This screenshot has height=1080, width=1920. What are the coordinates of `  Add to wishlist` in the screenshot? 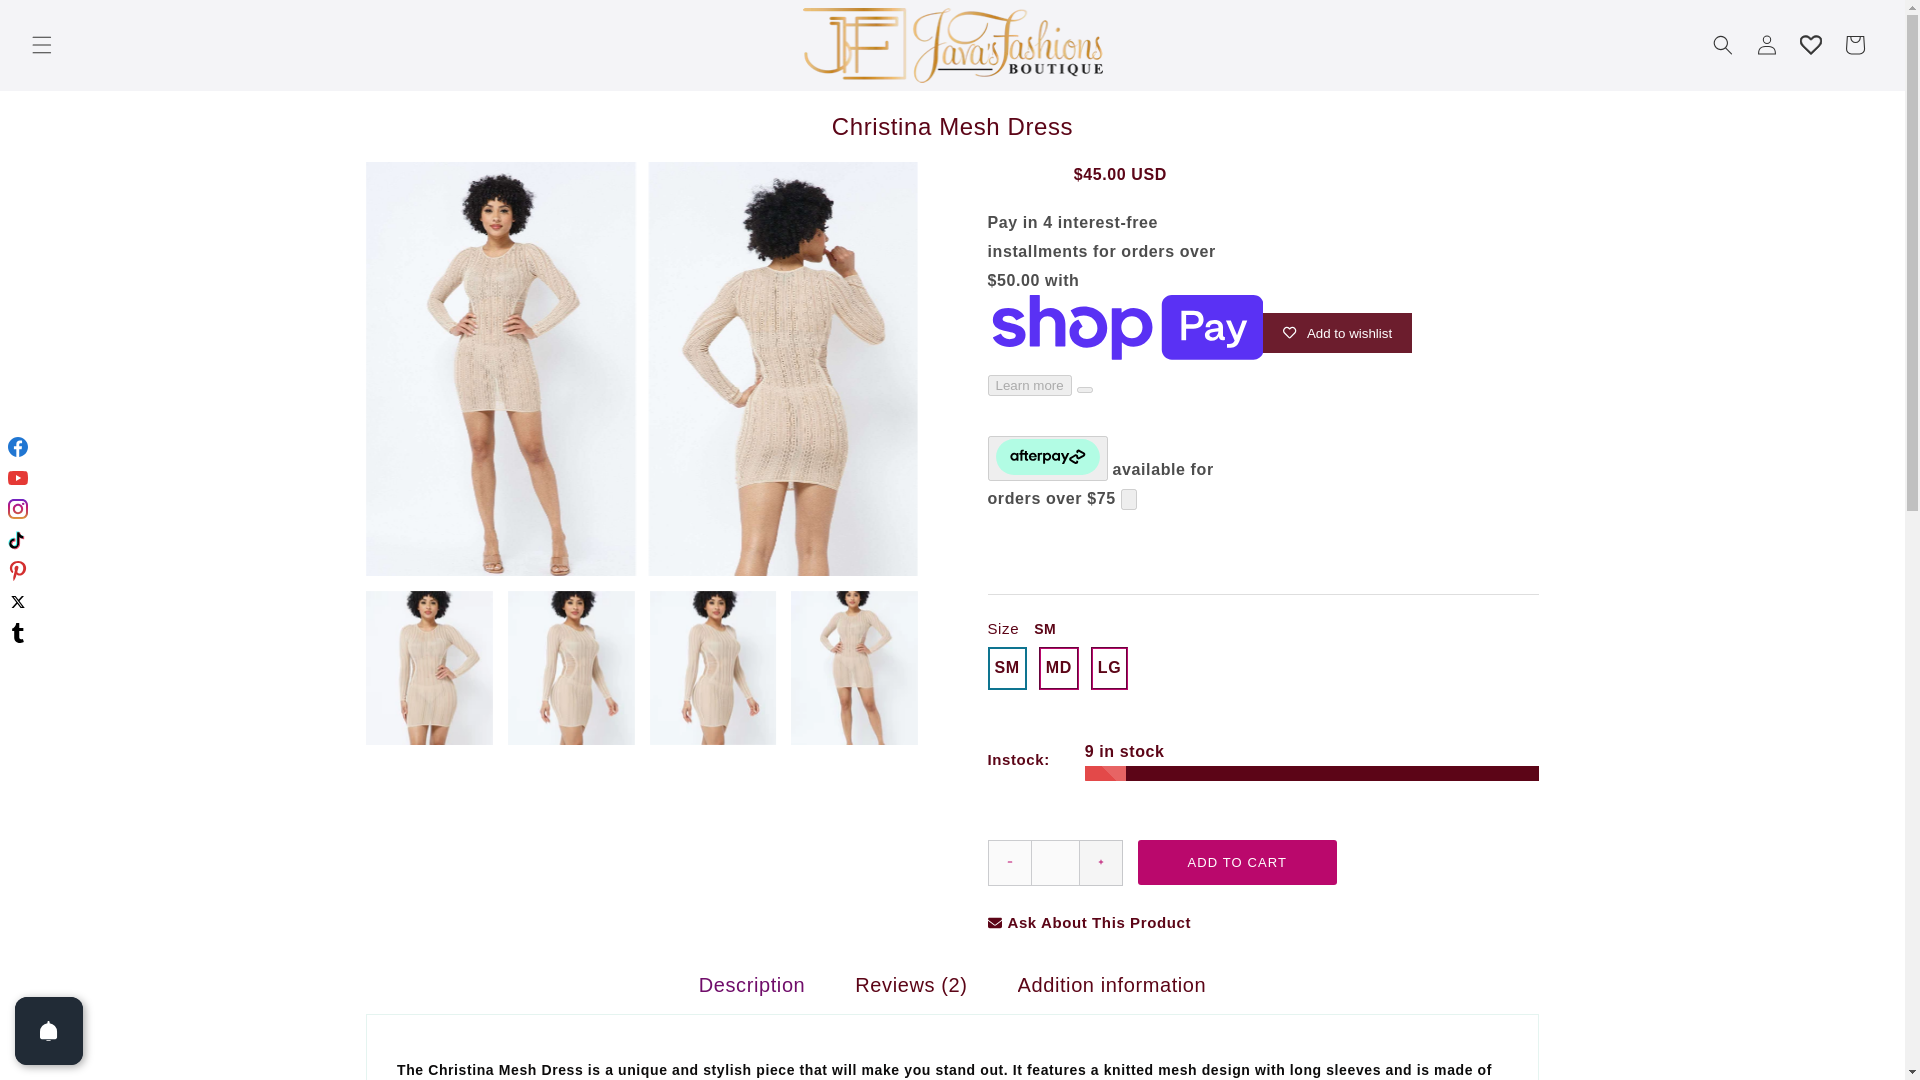 It's located at (1337, 333).